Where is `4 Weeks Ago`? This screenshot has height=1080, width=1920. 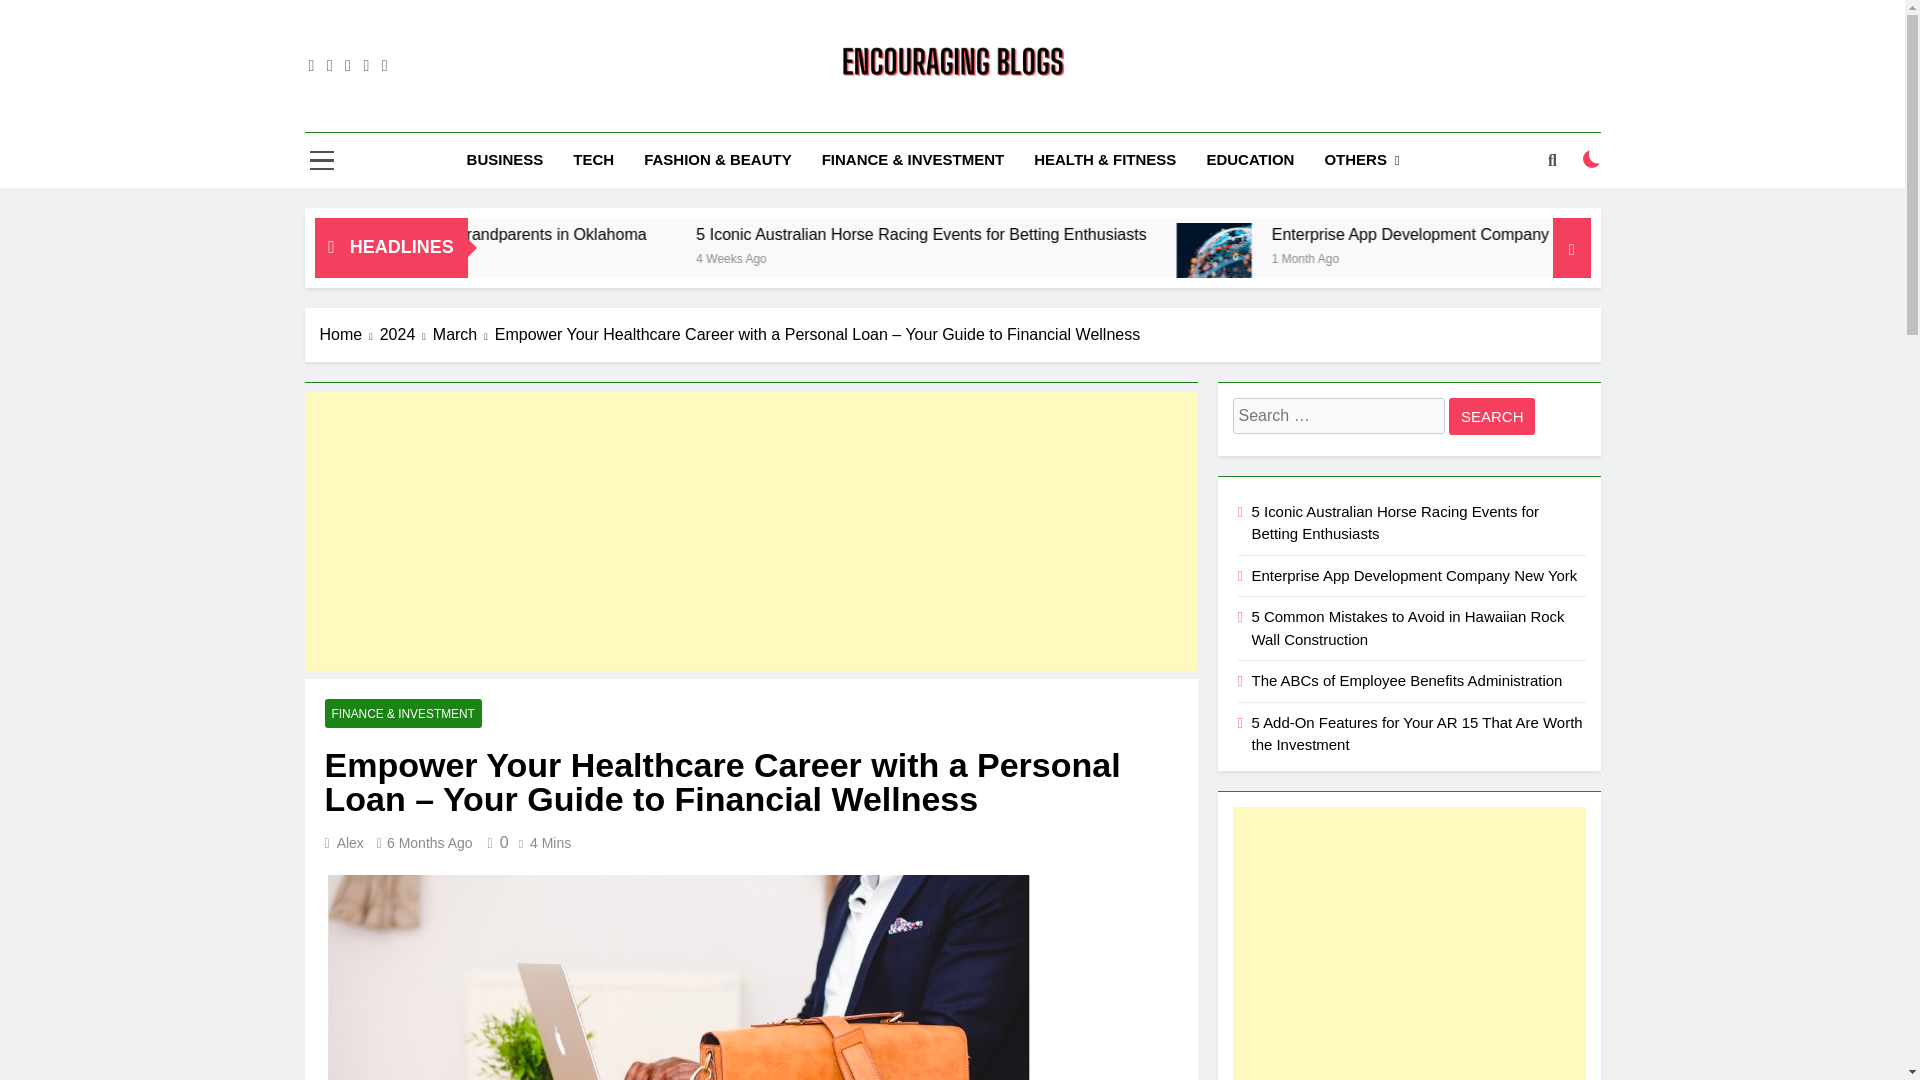
4 Weeks Ago is located at coordinates (1048, 257).